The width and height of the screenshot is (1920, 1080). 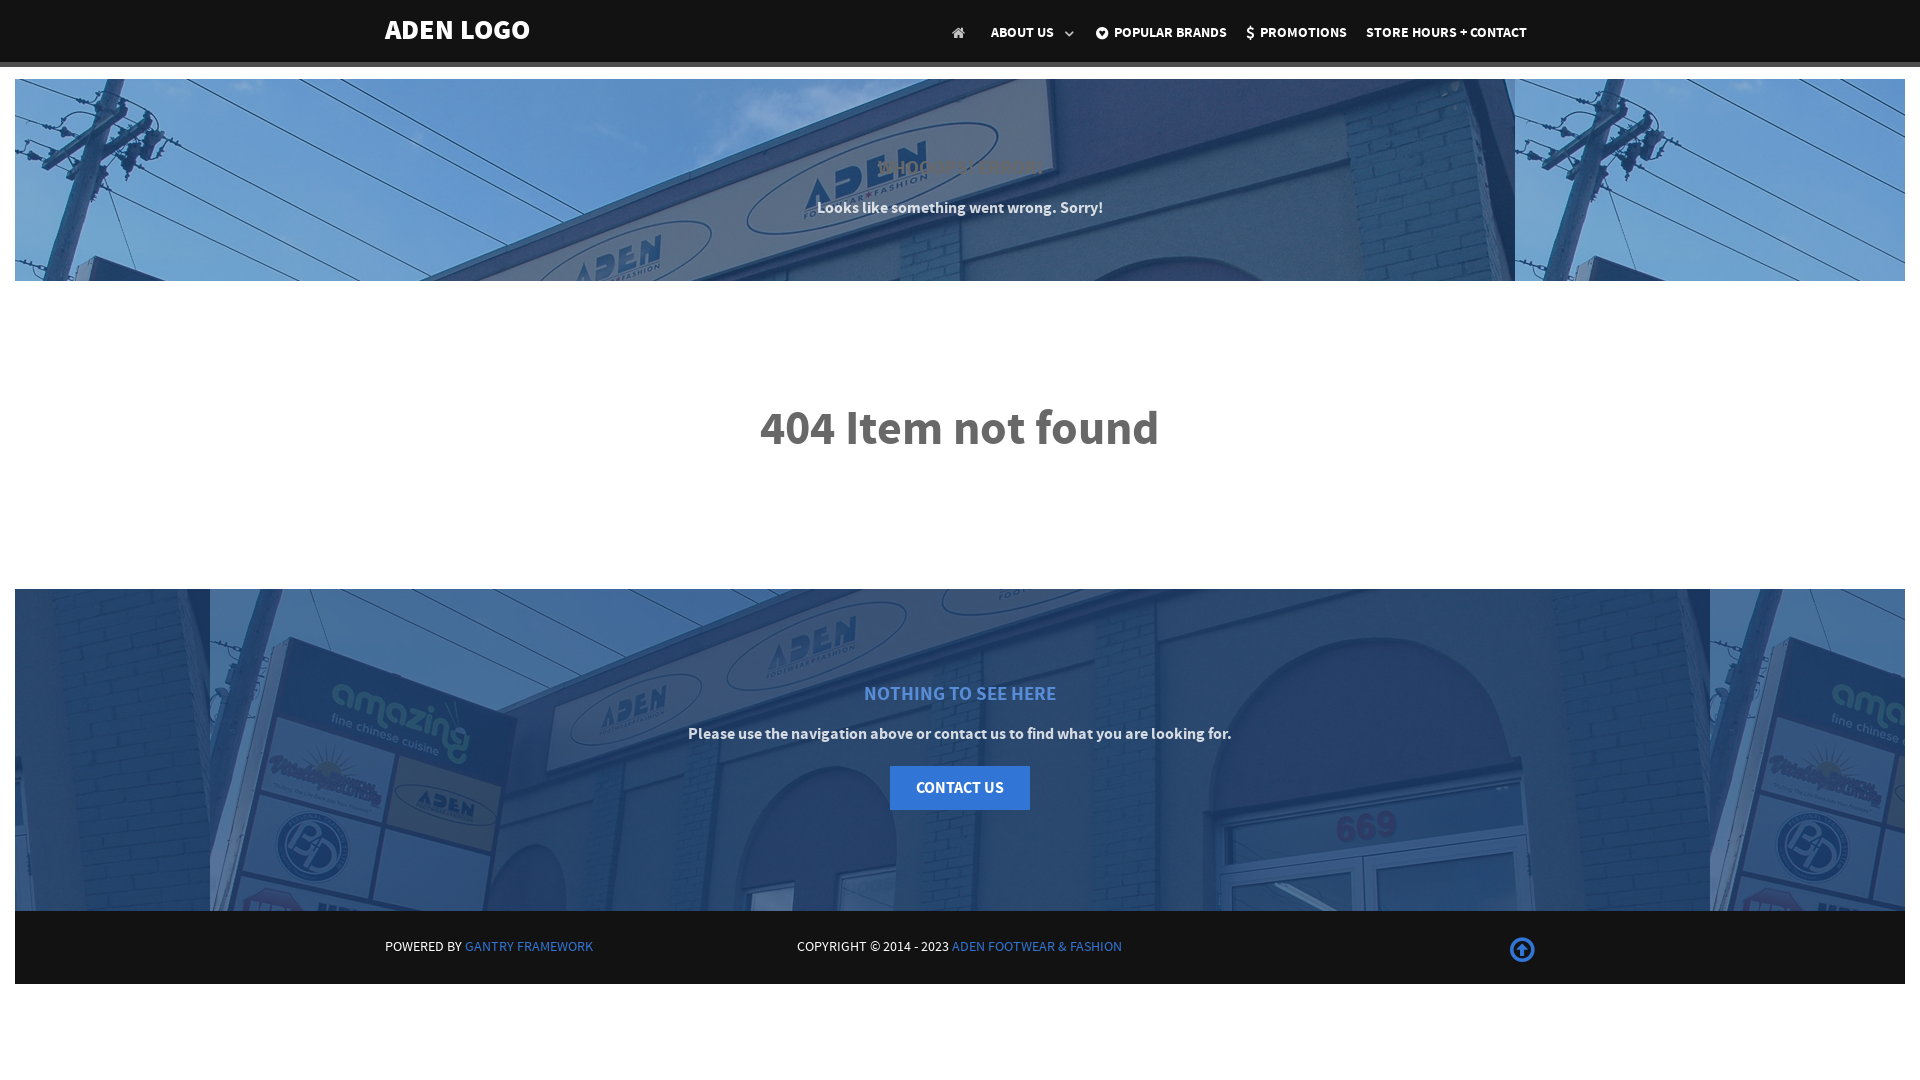 I want to click on ADEN FOOTWEAR & FASHION, so click(x=1037, y=946).